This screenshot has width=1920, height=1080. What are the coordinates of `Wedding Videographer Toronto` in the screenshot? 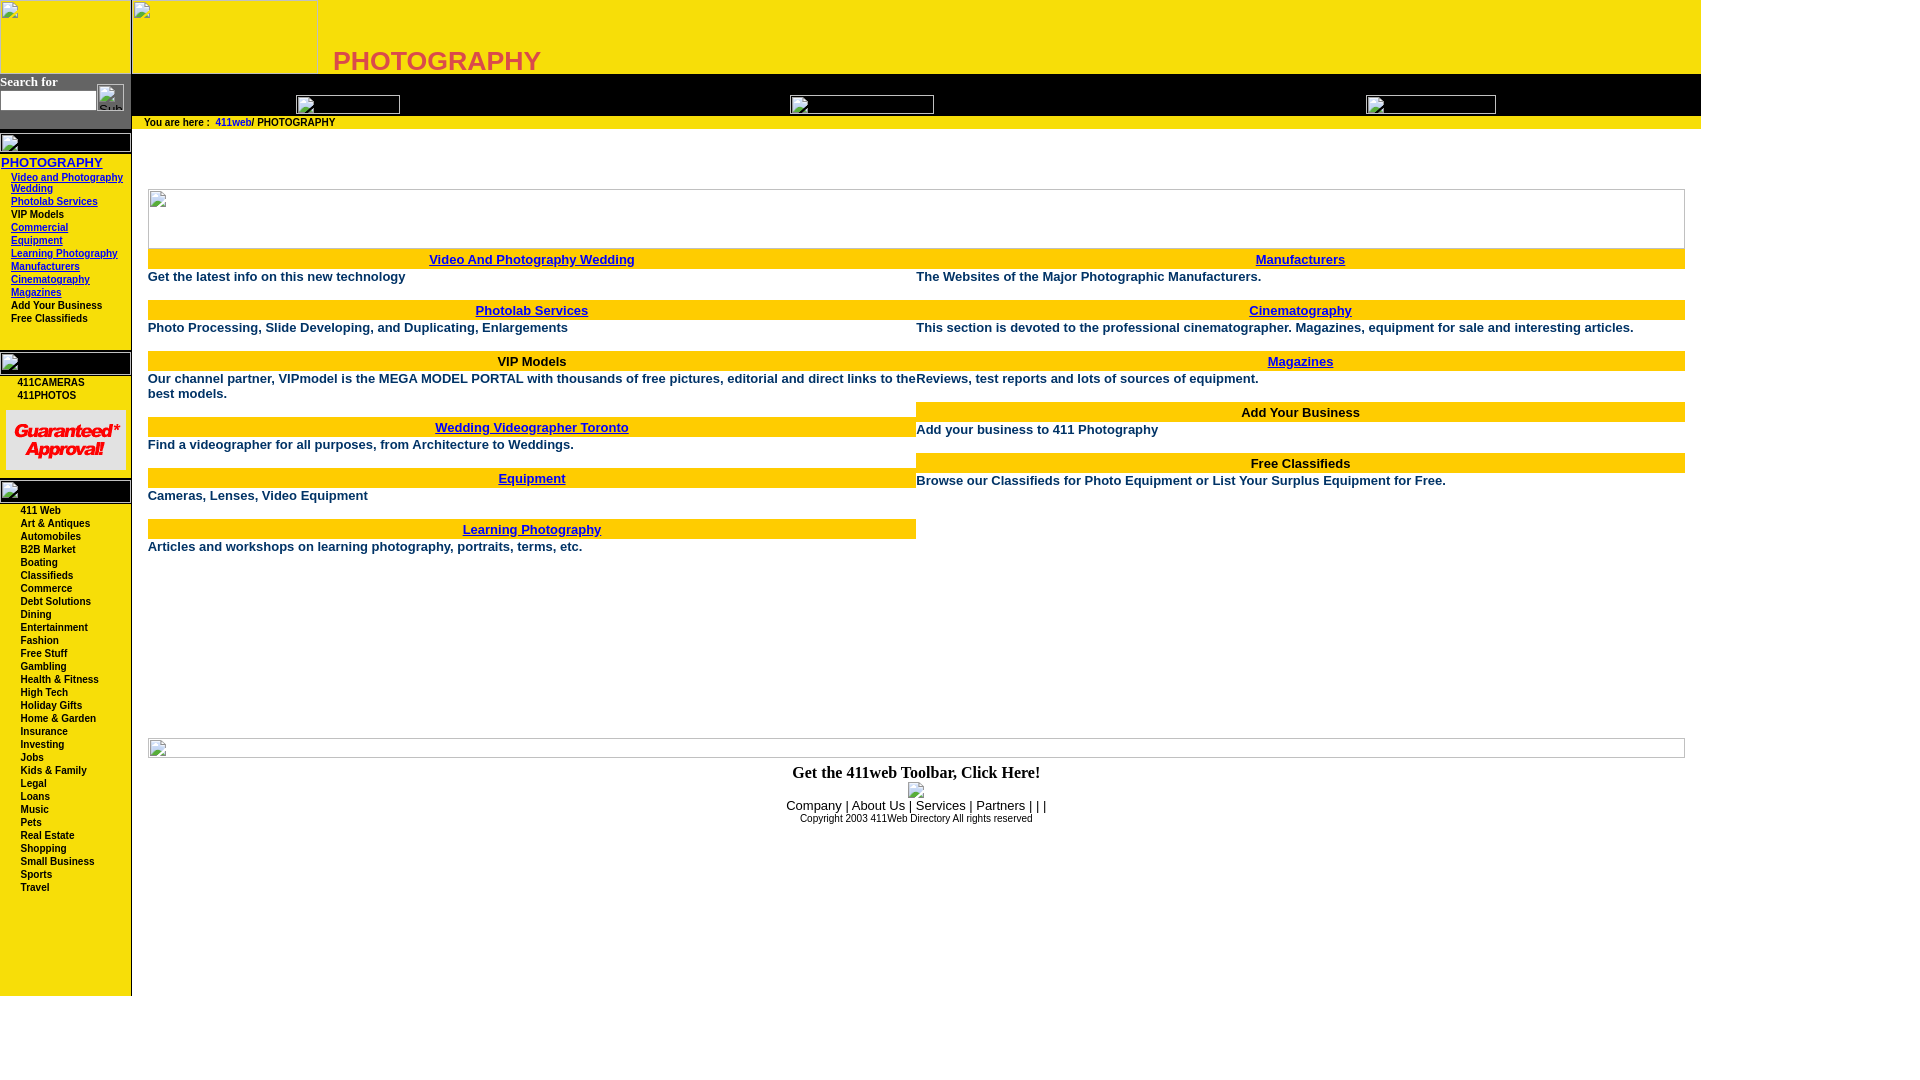 It's located at (532, 426).